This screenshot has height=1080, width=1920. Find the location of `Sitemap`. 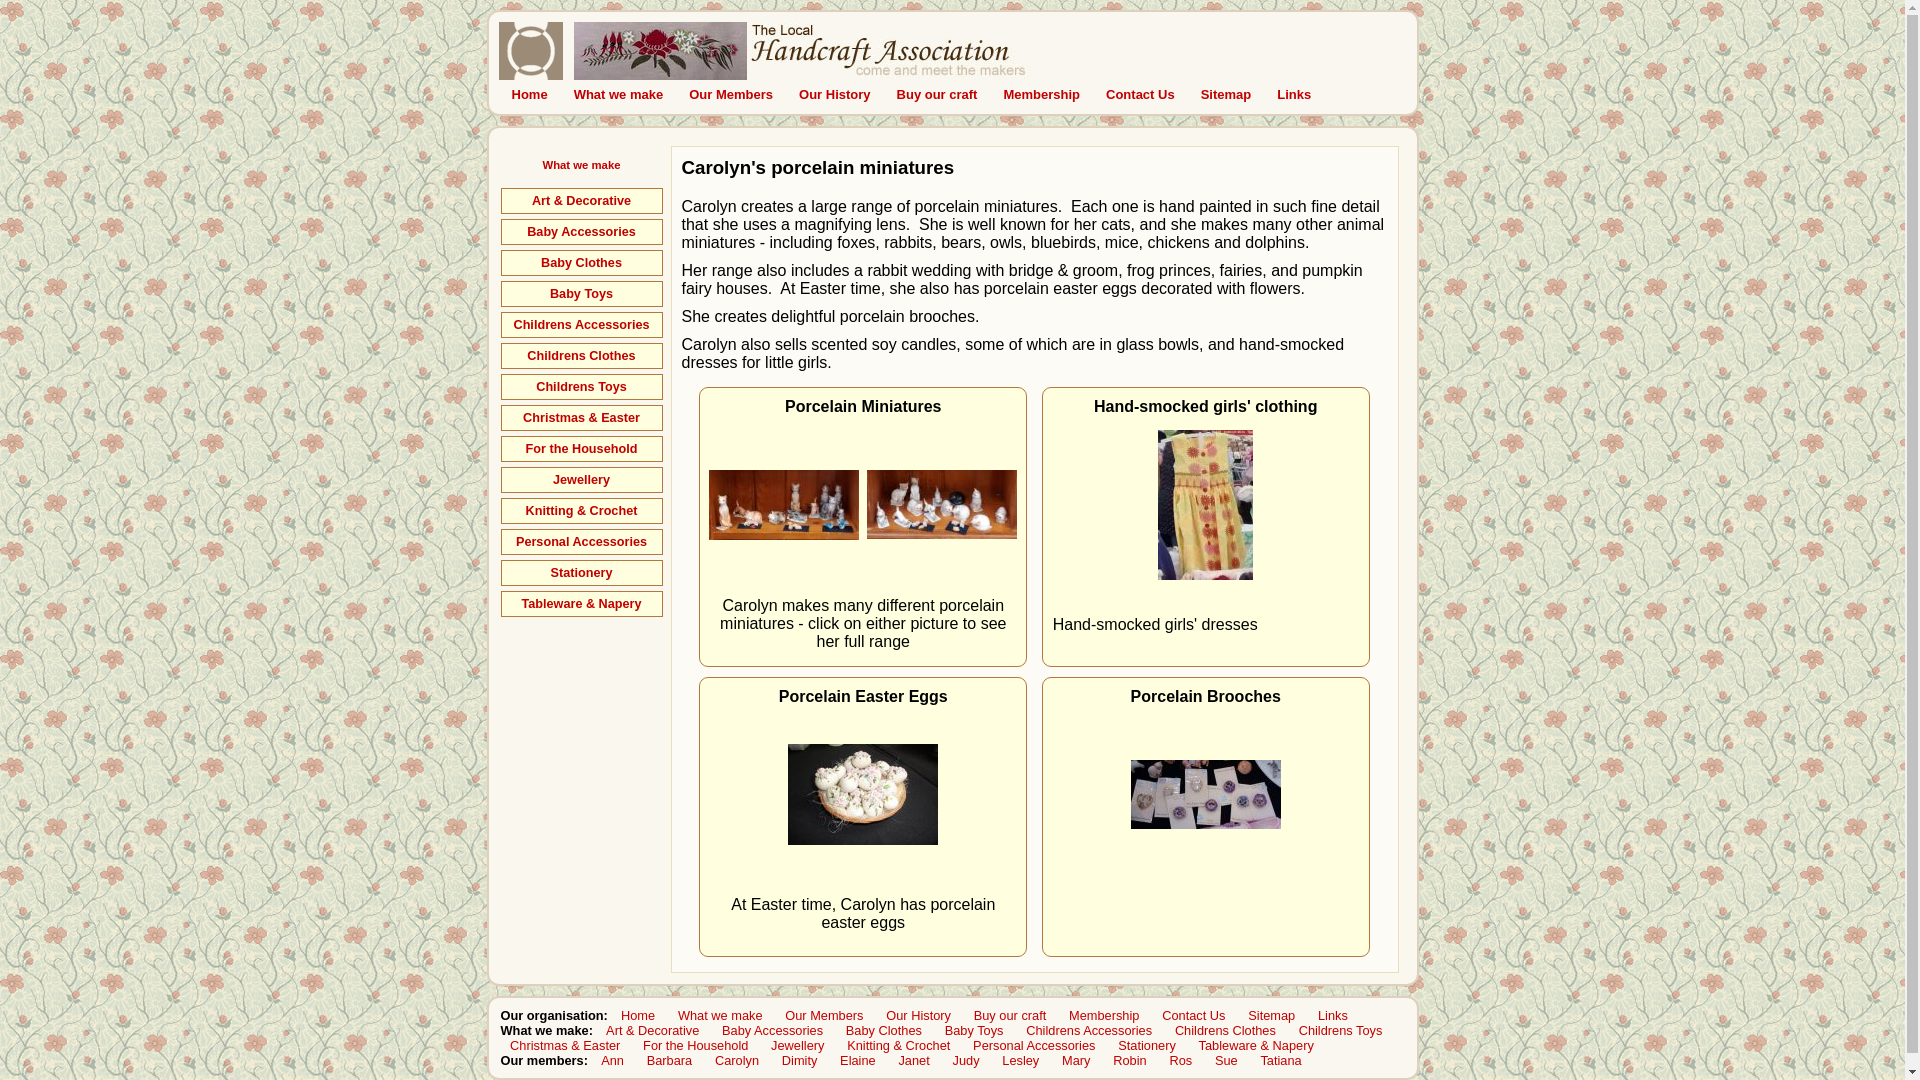

Sitemap is located at coordinates (1226, 94).